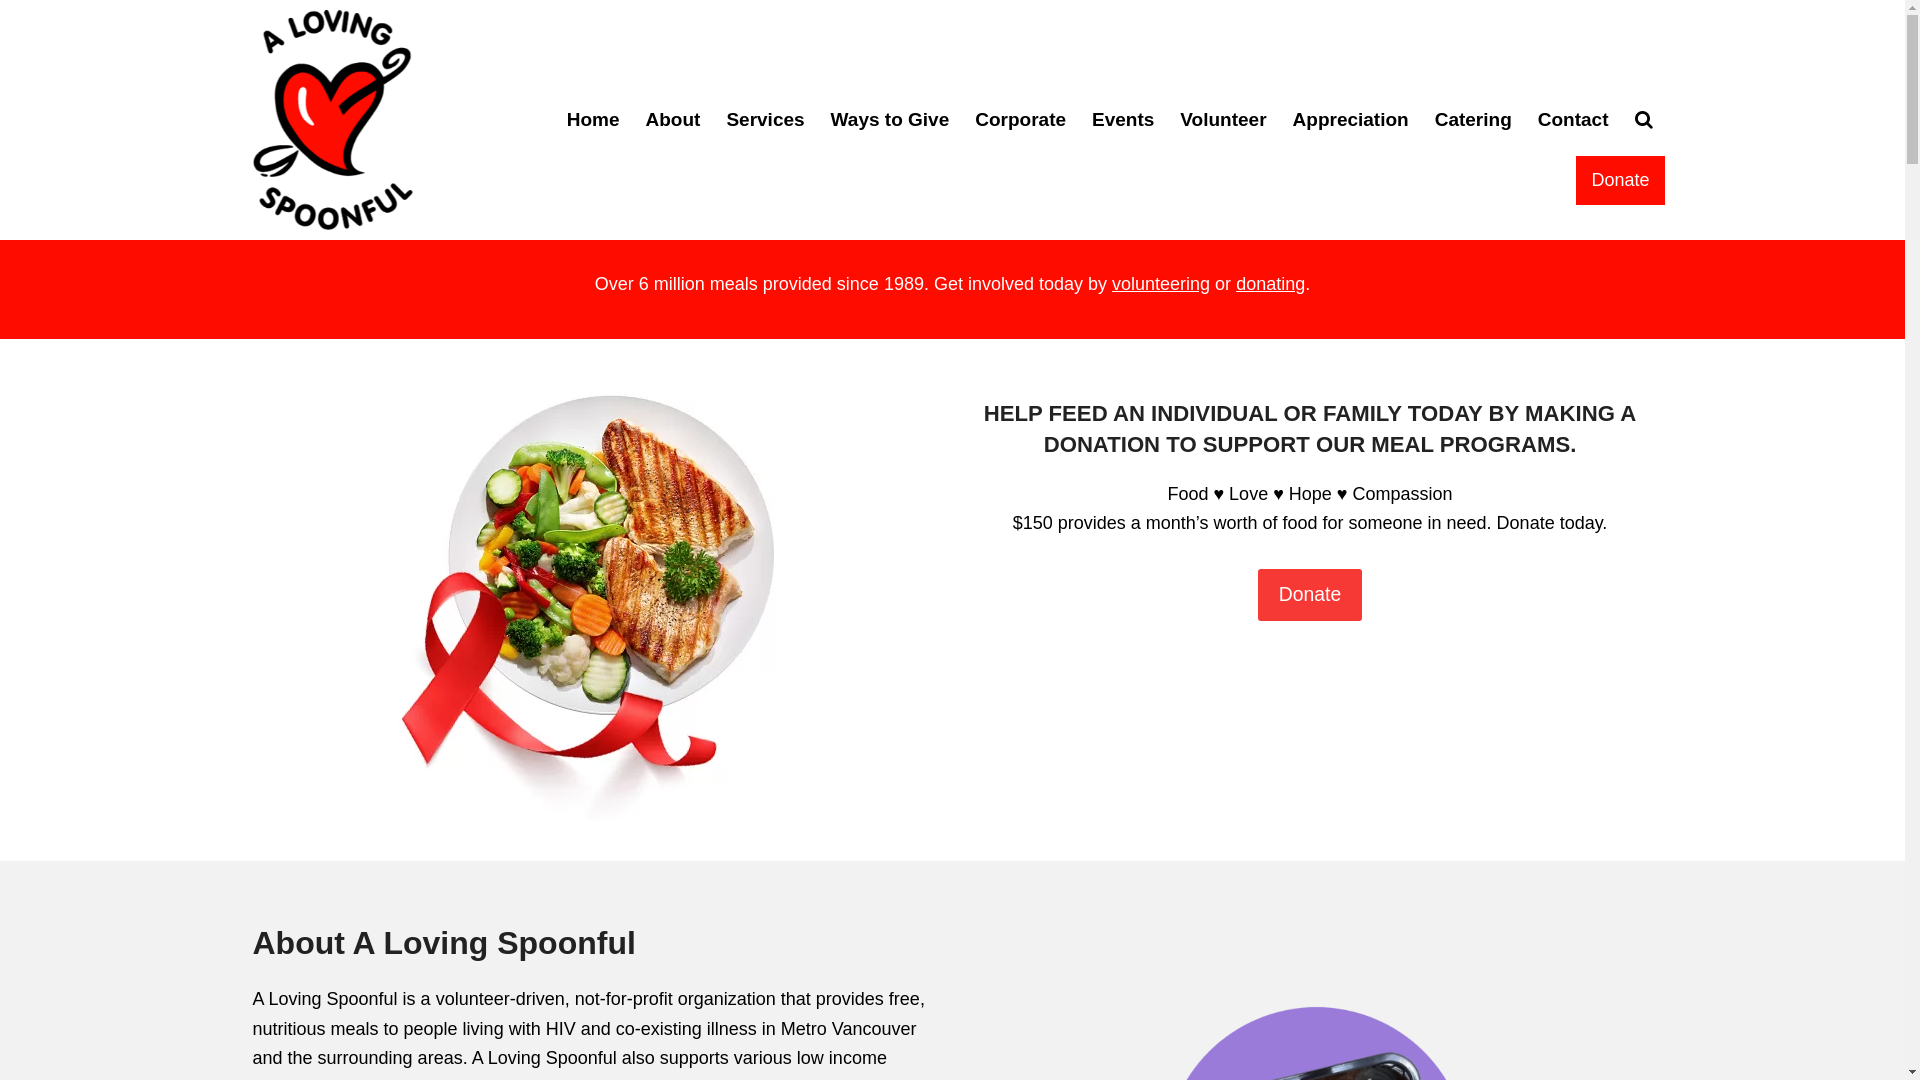  What do you see at coordinates (1620, 180) in the screenshot?
I see `Donate` at bounding box center [1620, 180].